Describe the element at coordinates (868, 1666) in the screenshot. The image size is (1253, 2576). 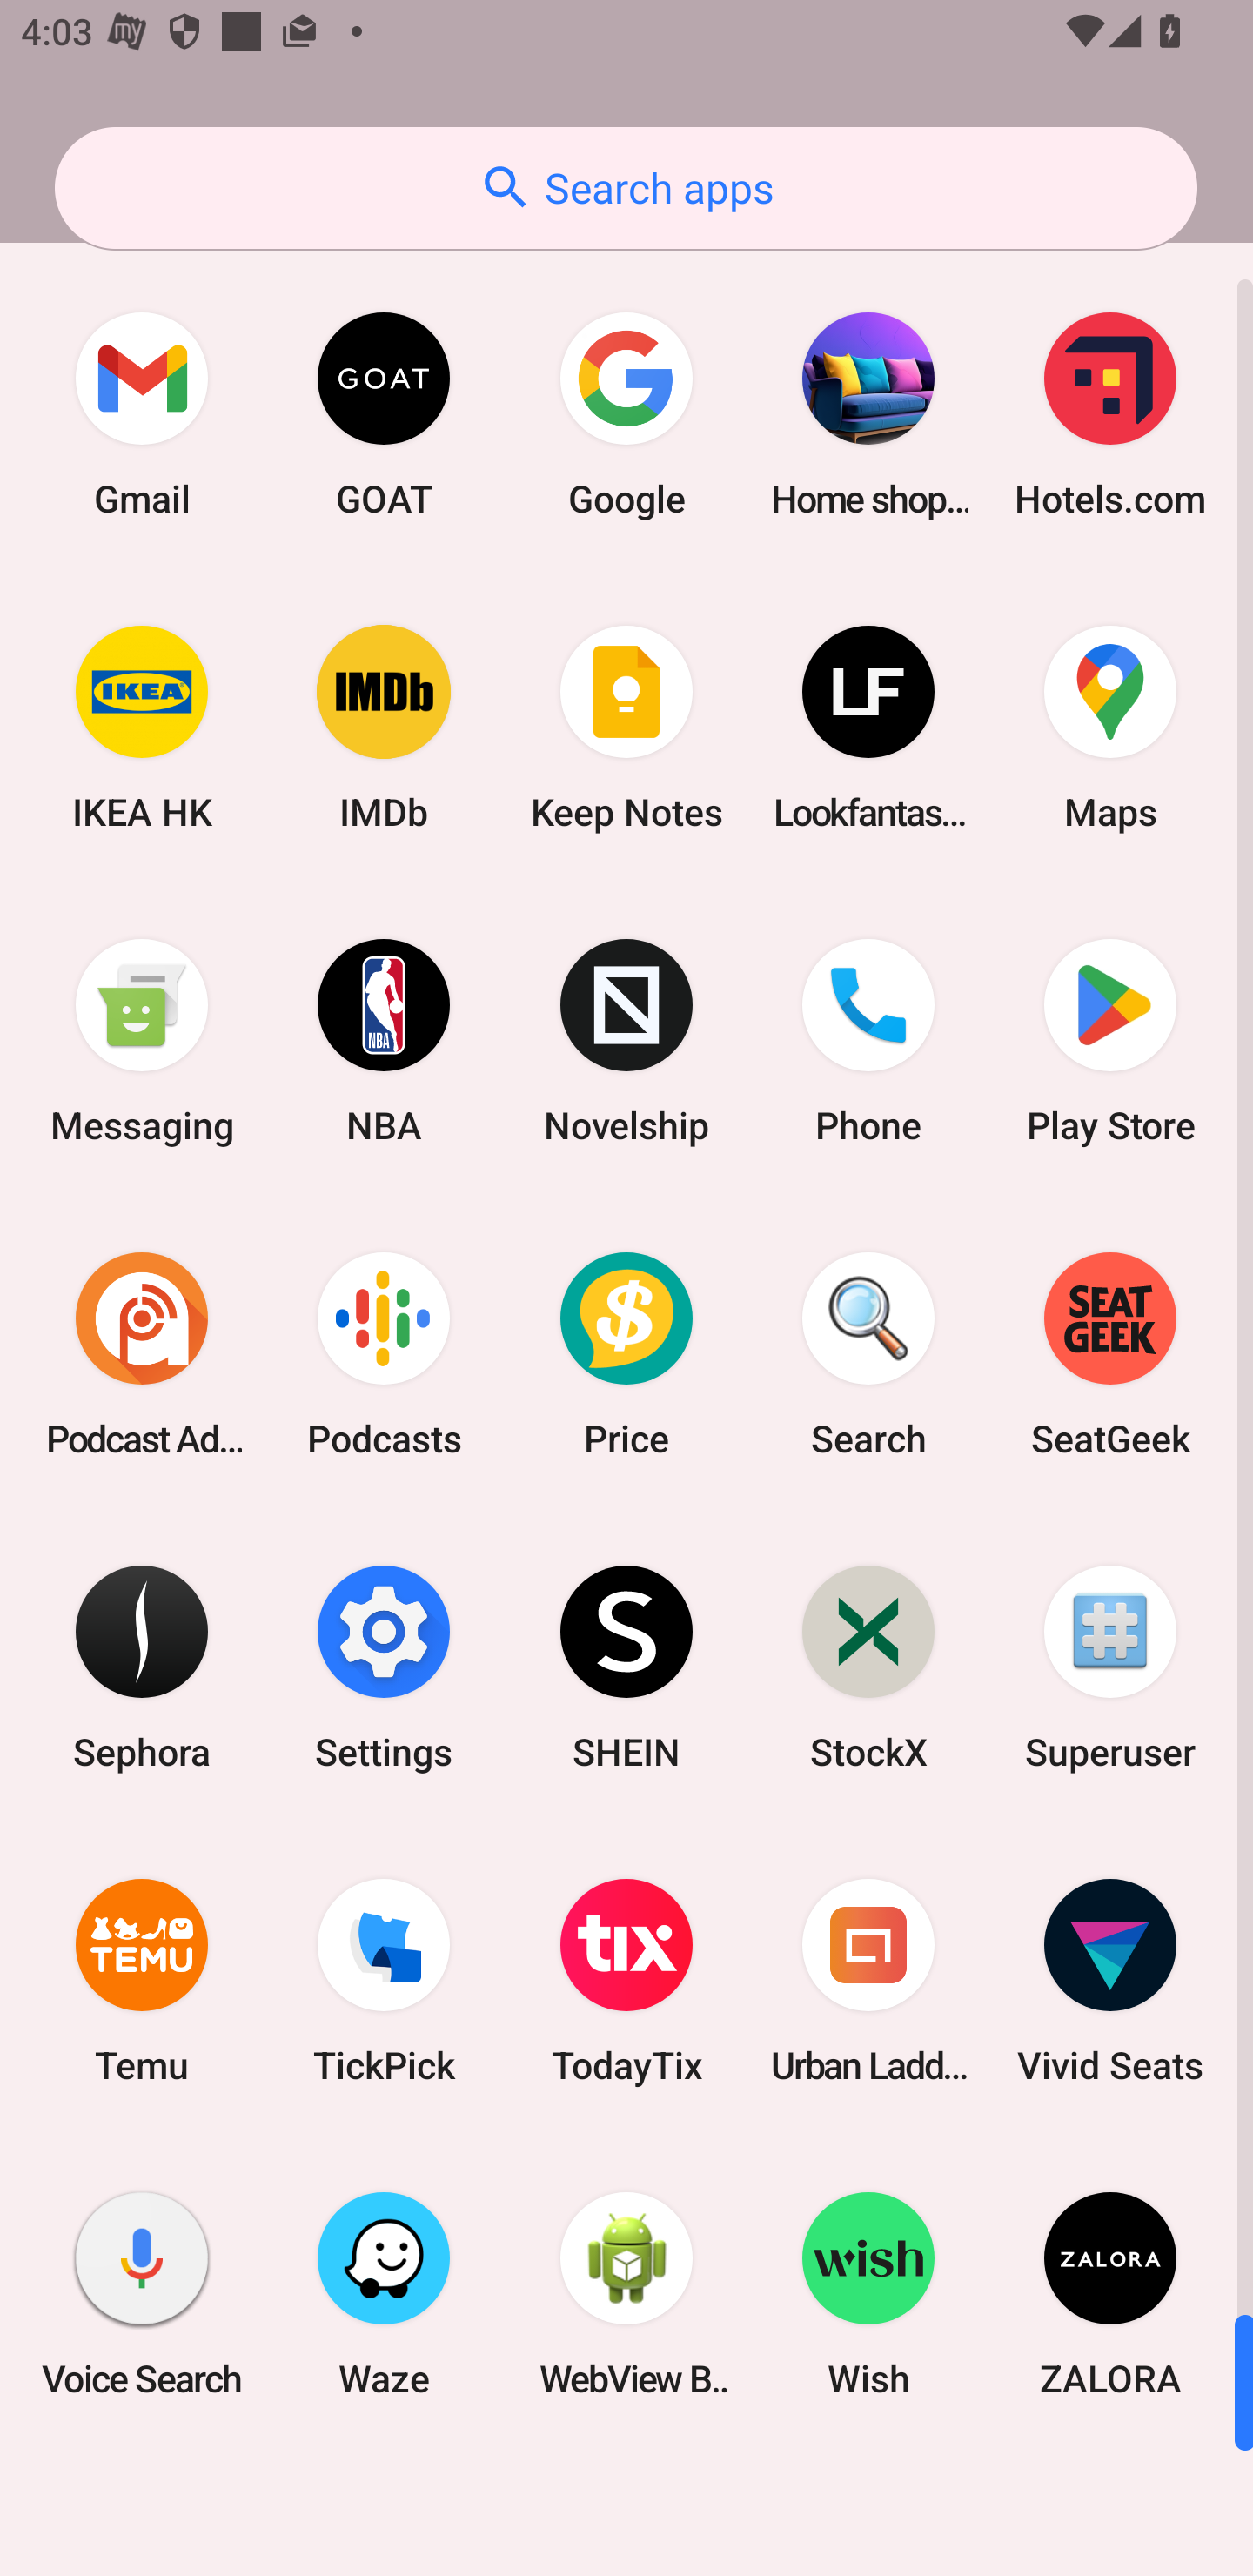
I see `StockX` at that location.